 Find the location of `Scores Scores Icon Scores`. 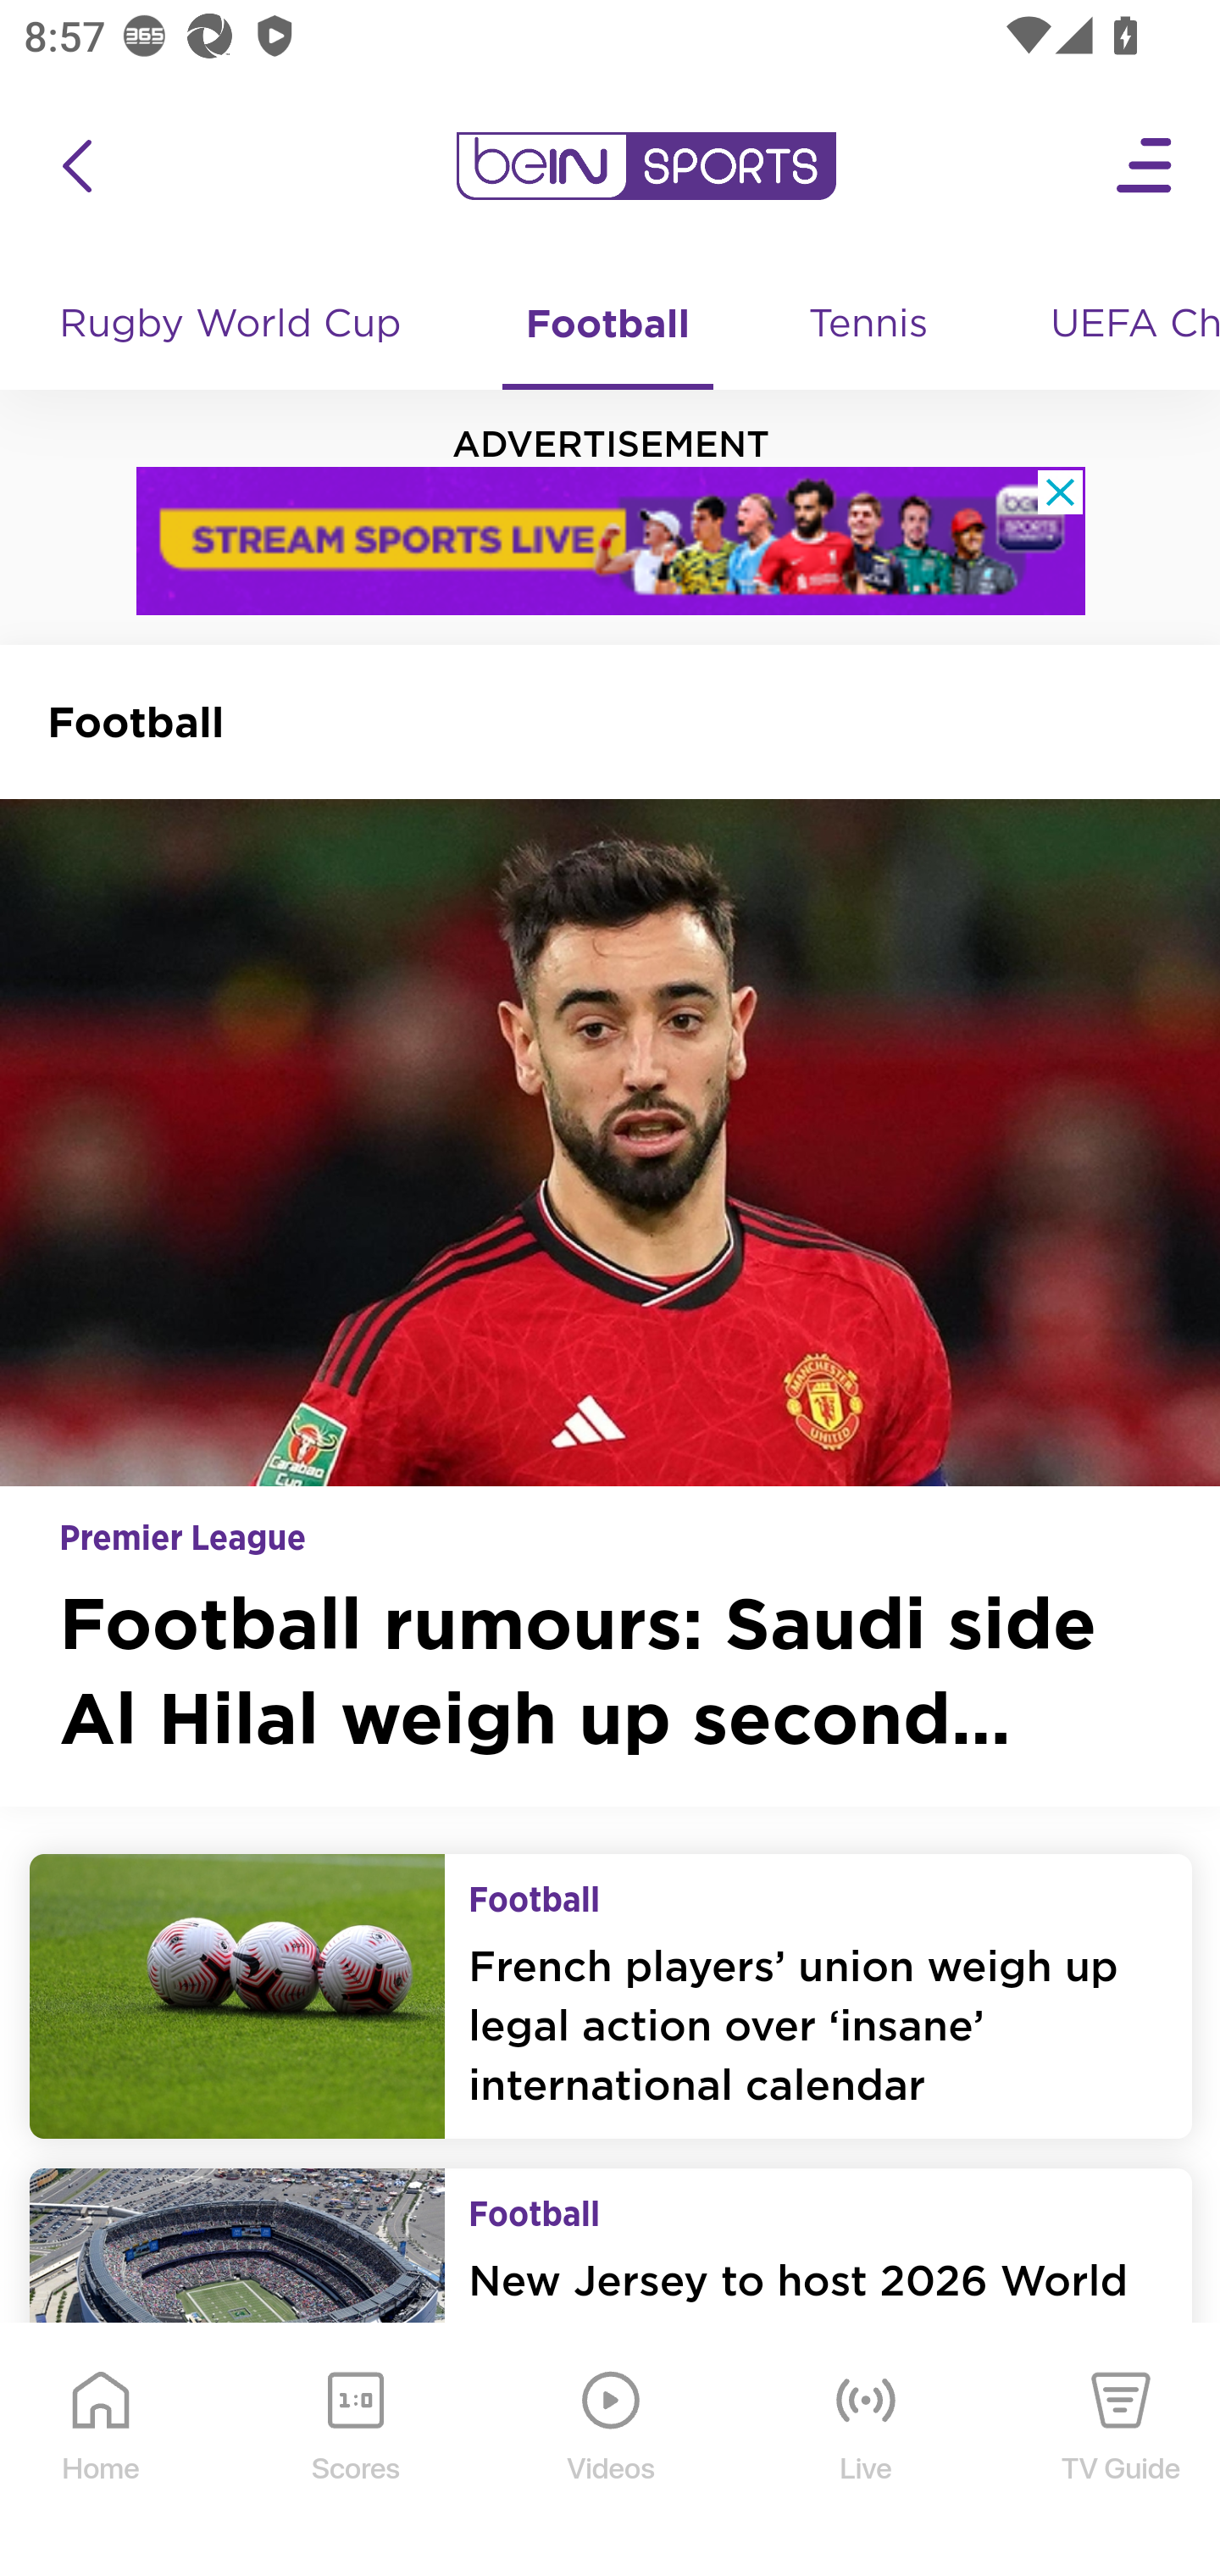

Scores Scores Icon Scores is located at coordinates (355, 2451).